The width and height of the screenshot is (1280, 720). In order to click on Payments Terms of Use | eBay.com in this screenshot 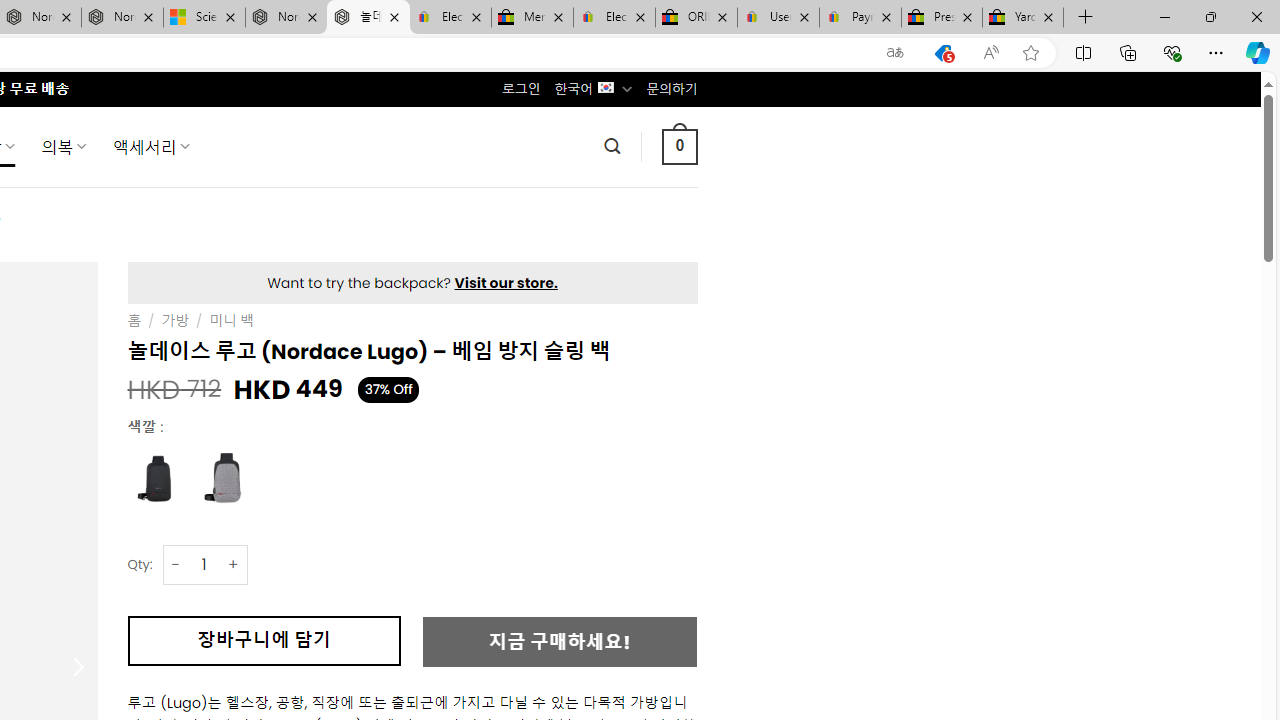, I will do `click(860, 18)`.